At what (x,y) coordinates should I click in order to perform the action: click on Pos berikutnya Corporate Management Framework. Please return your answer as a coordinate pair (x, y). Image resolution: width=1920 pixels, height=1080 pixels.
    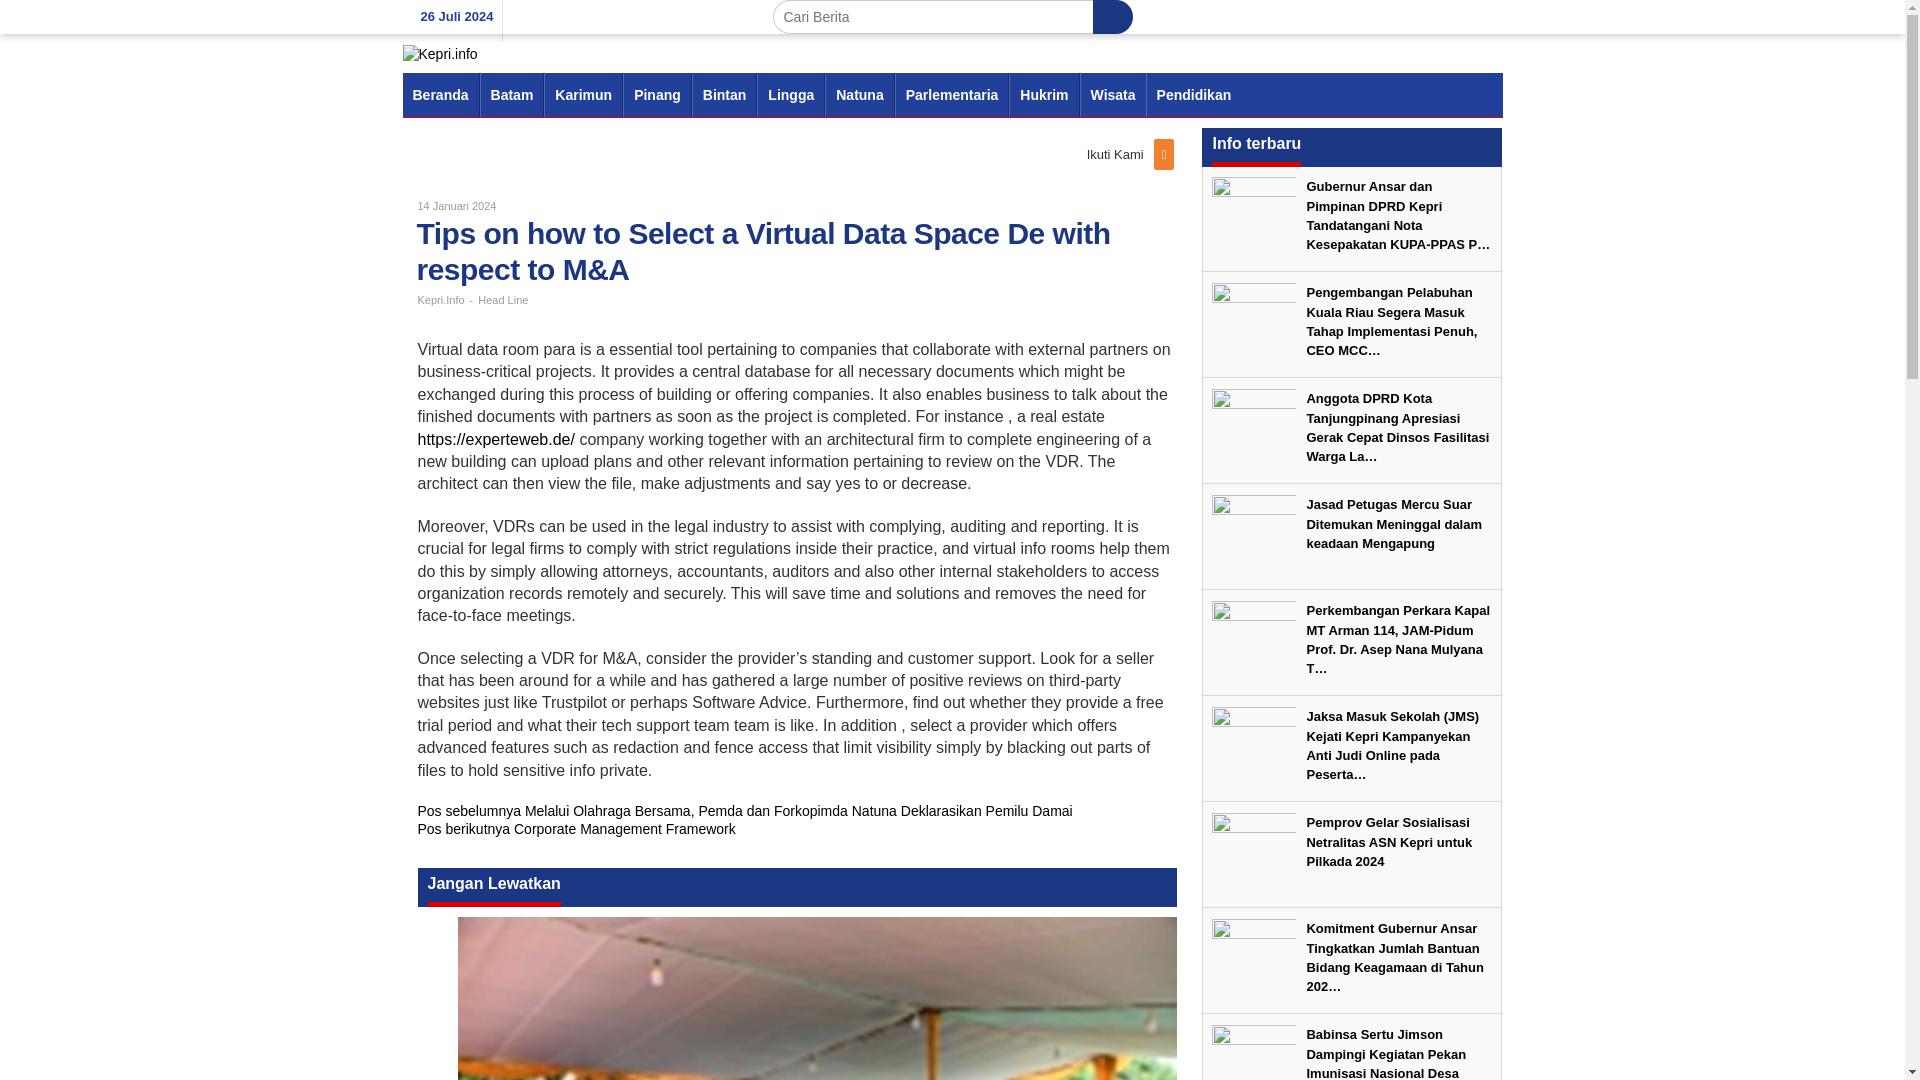
    Looking at the image, I should click on (576, 828).